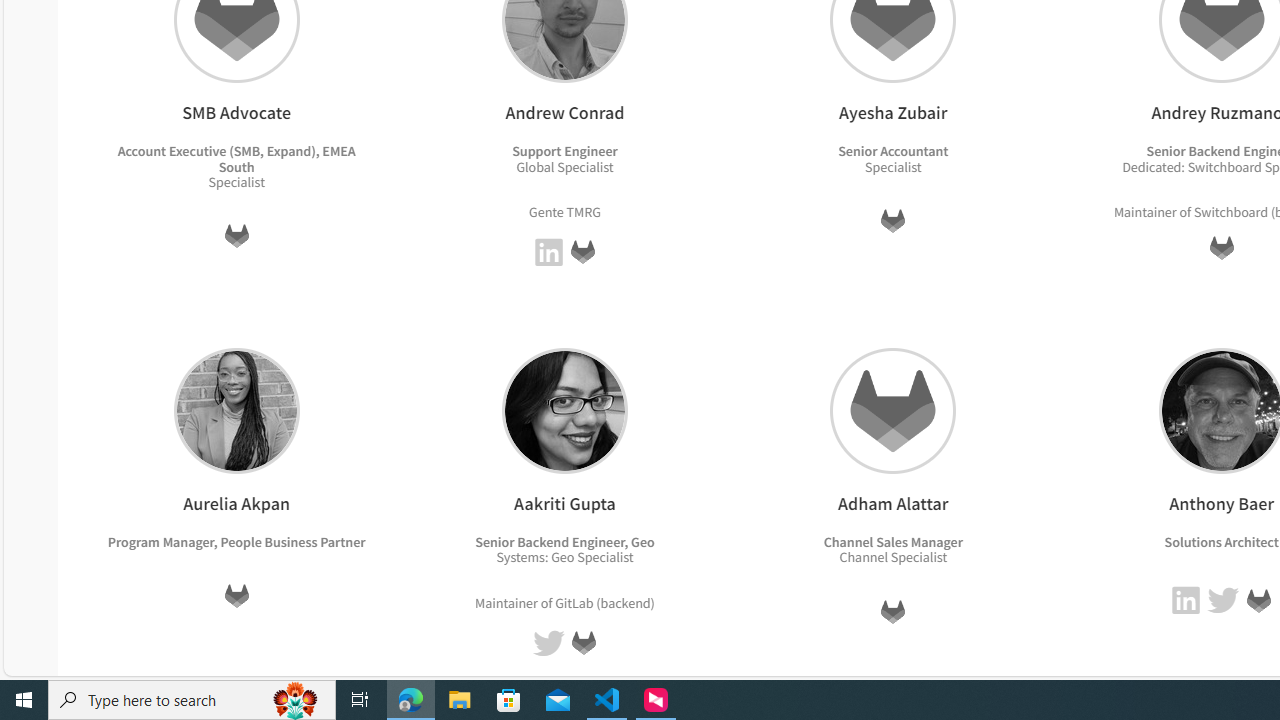 This screenshot has height=720, width=1280. Describe the element at coordinates (1258, 600) in the screenshot. I see `GitLab` at that location.